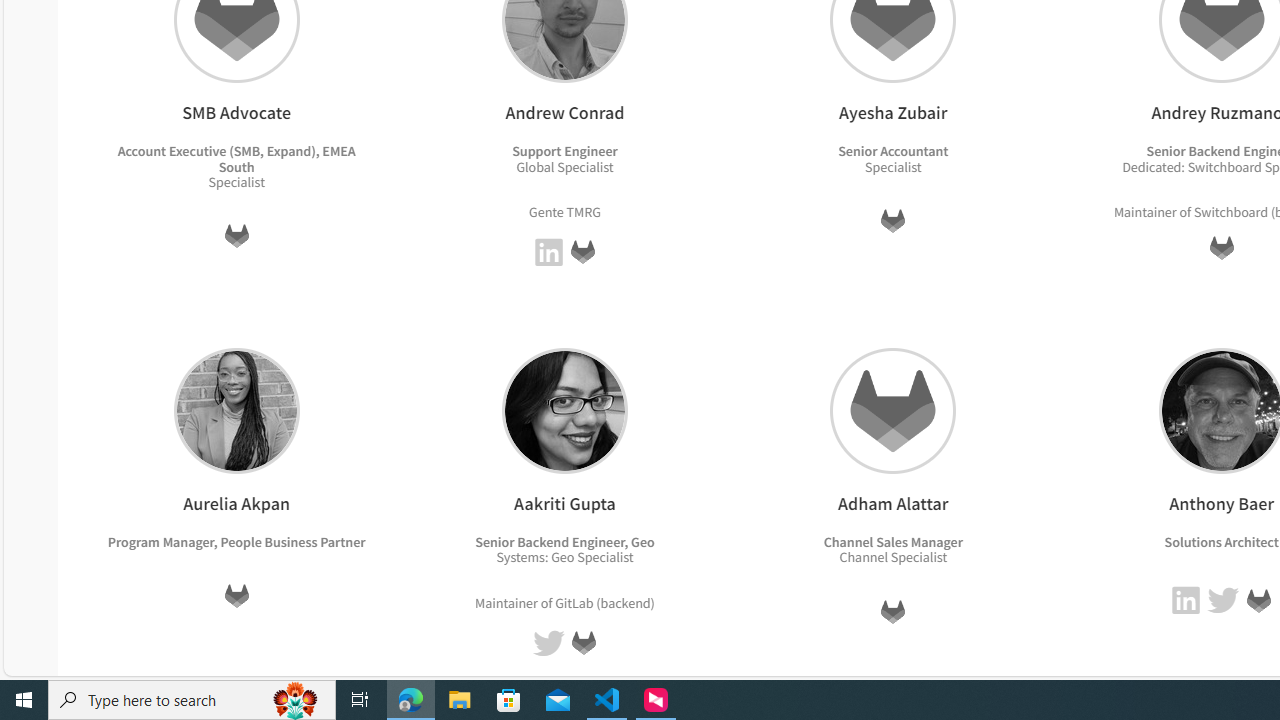 This screenshot has height=720, width=1280. Describe the element at coordinates (1258, 600) in the screenshot. I see `GitLab` at that location.